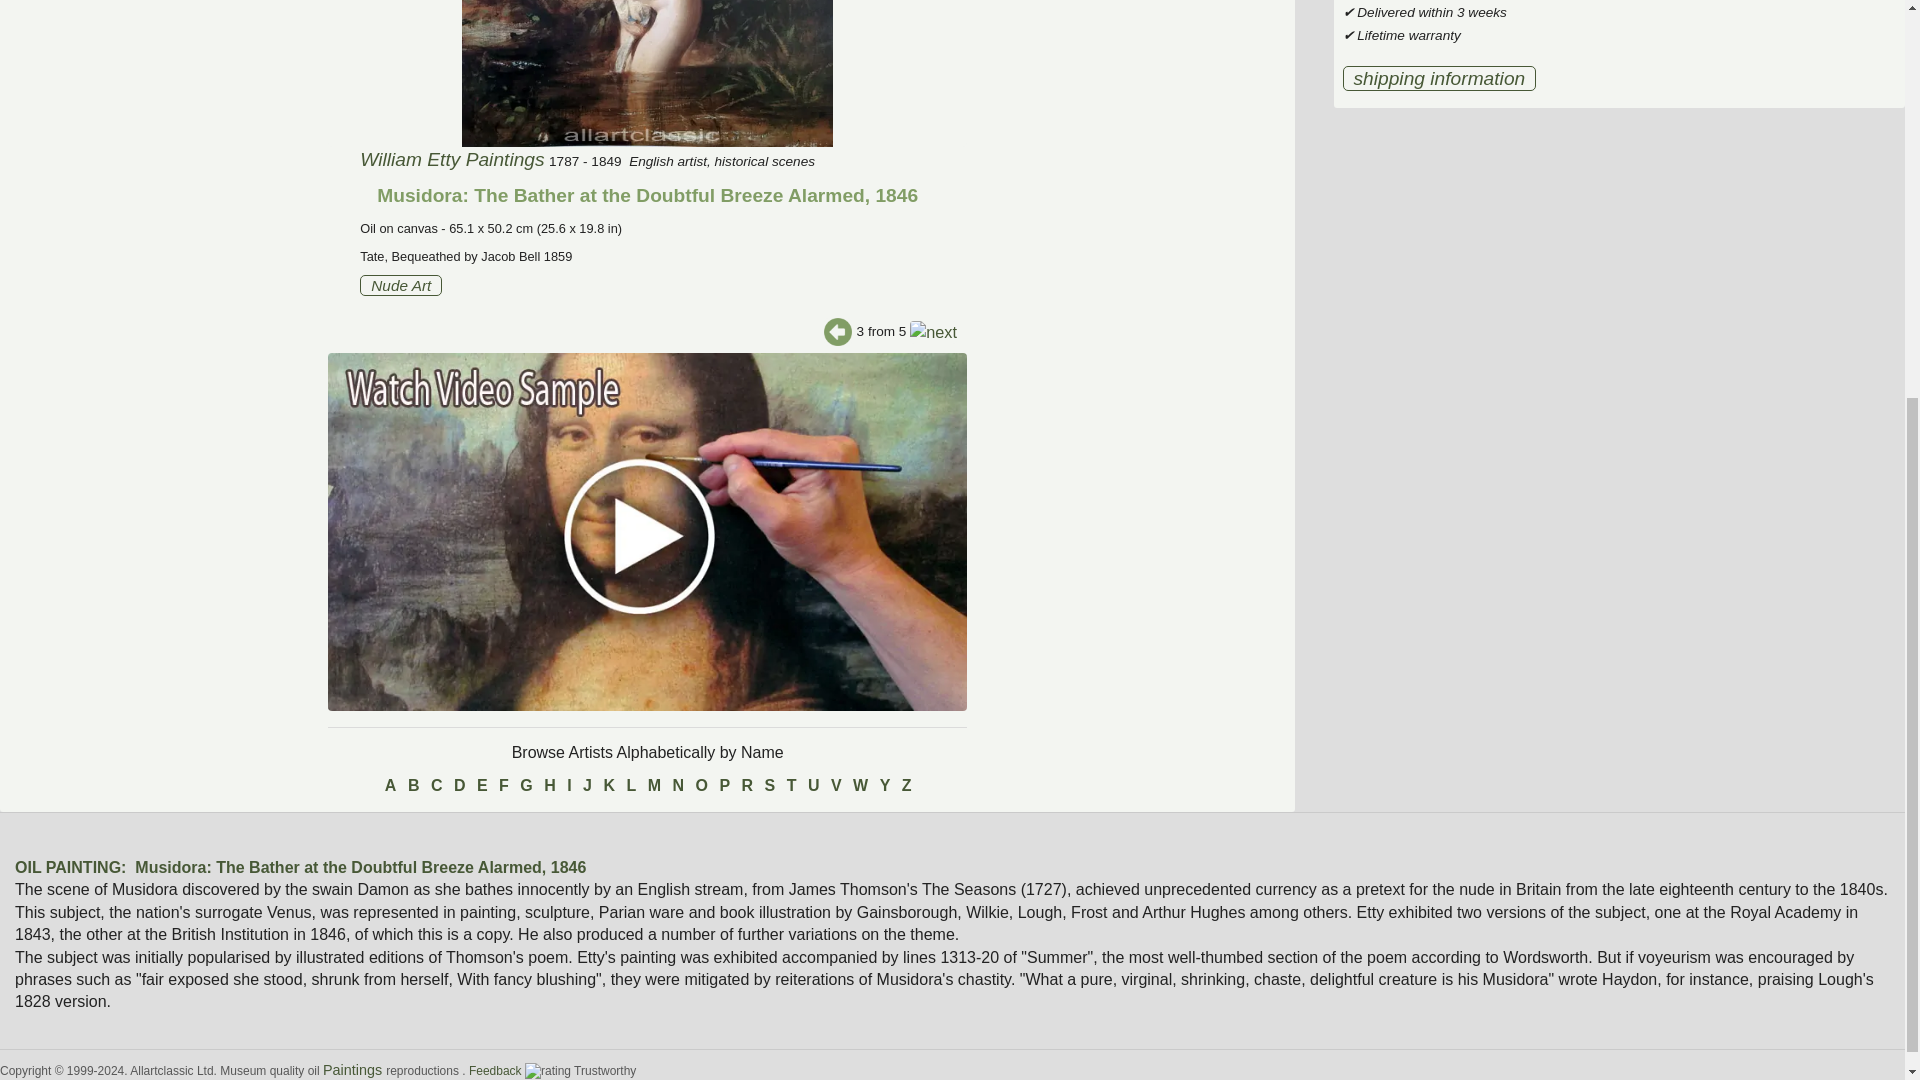  Describe the element at coordinates (526, 786) in the screenshot. I see `G` at that location.